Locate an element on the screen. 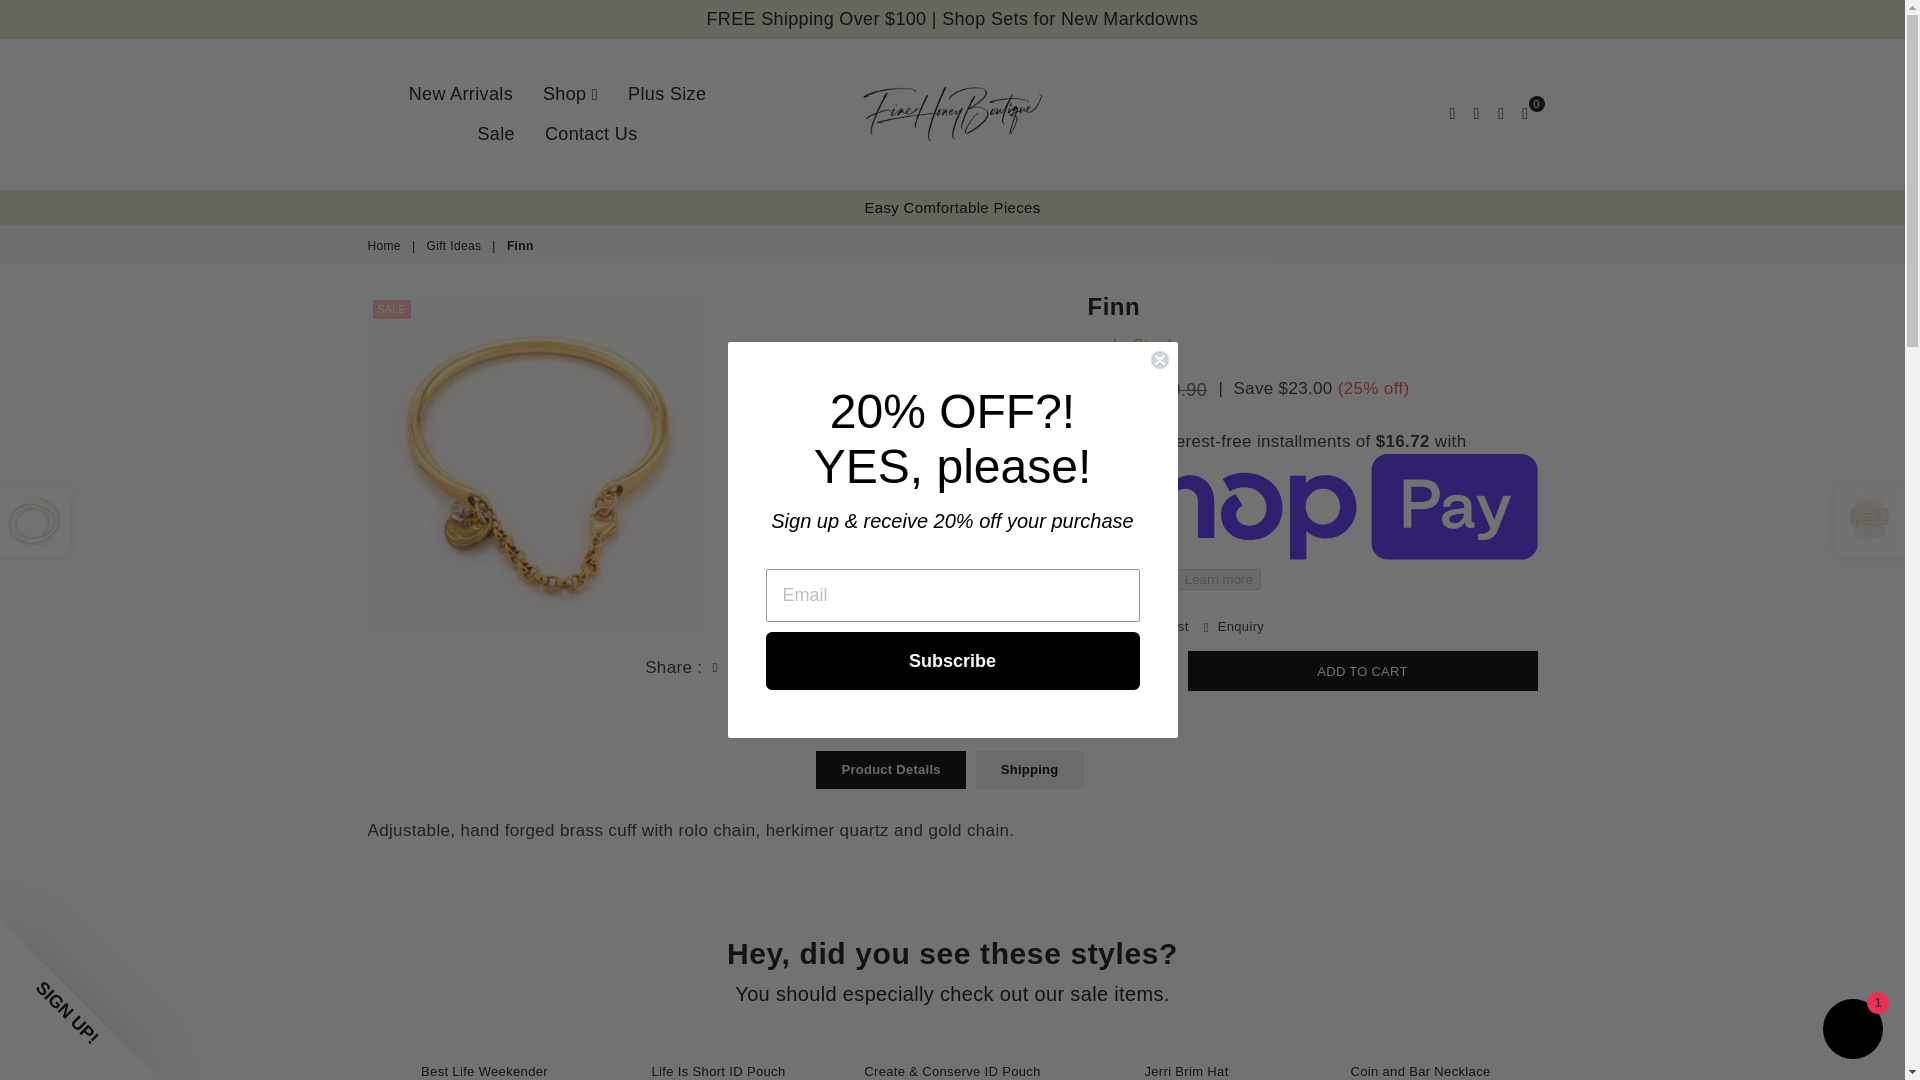 This screenshot has width=1920, height=1080. Cart is located at coordinates (1524, 114).